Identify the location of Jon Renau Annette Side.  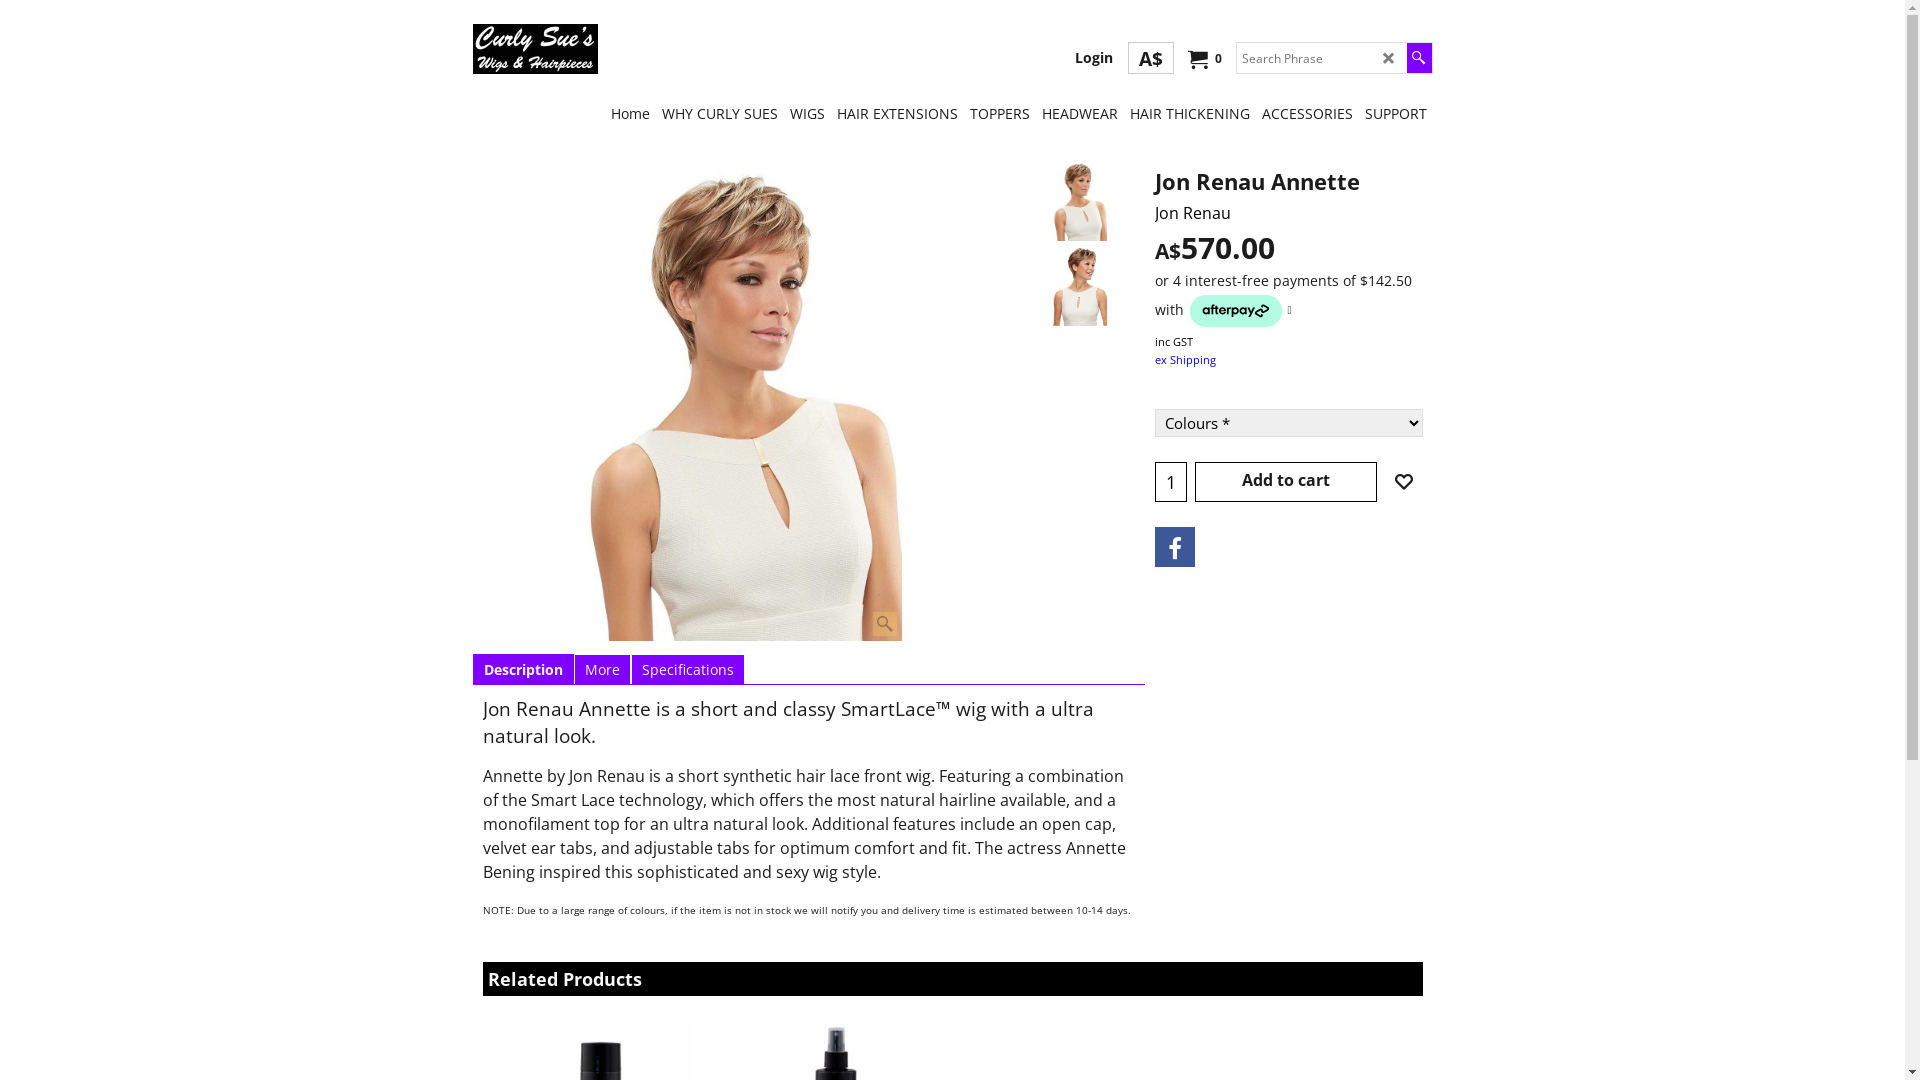
(1080, 286).